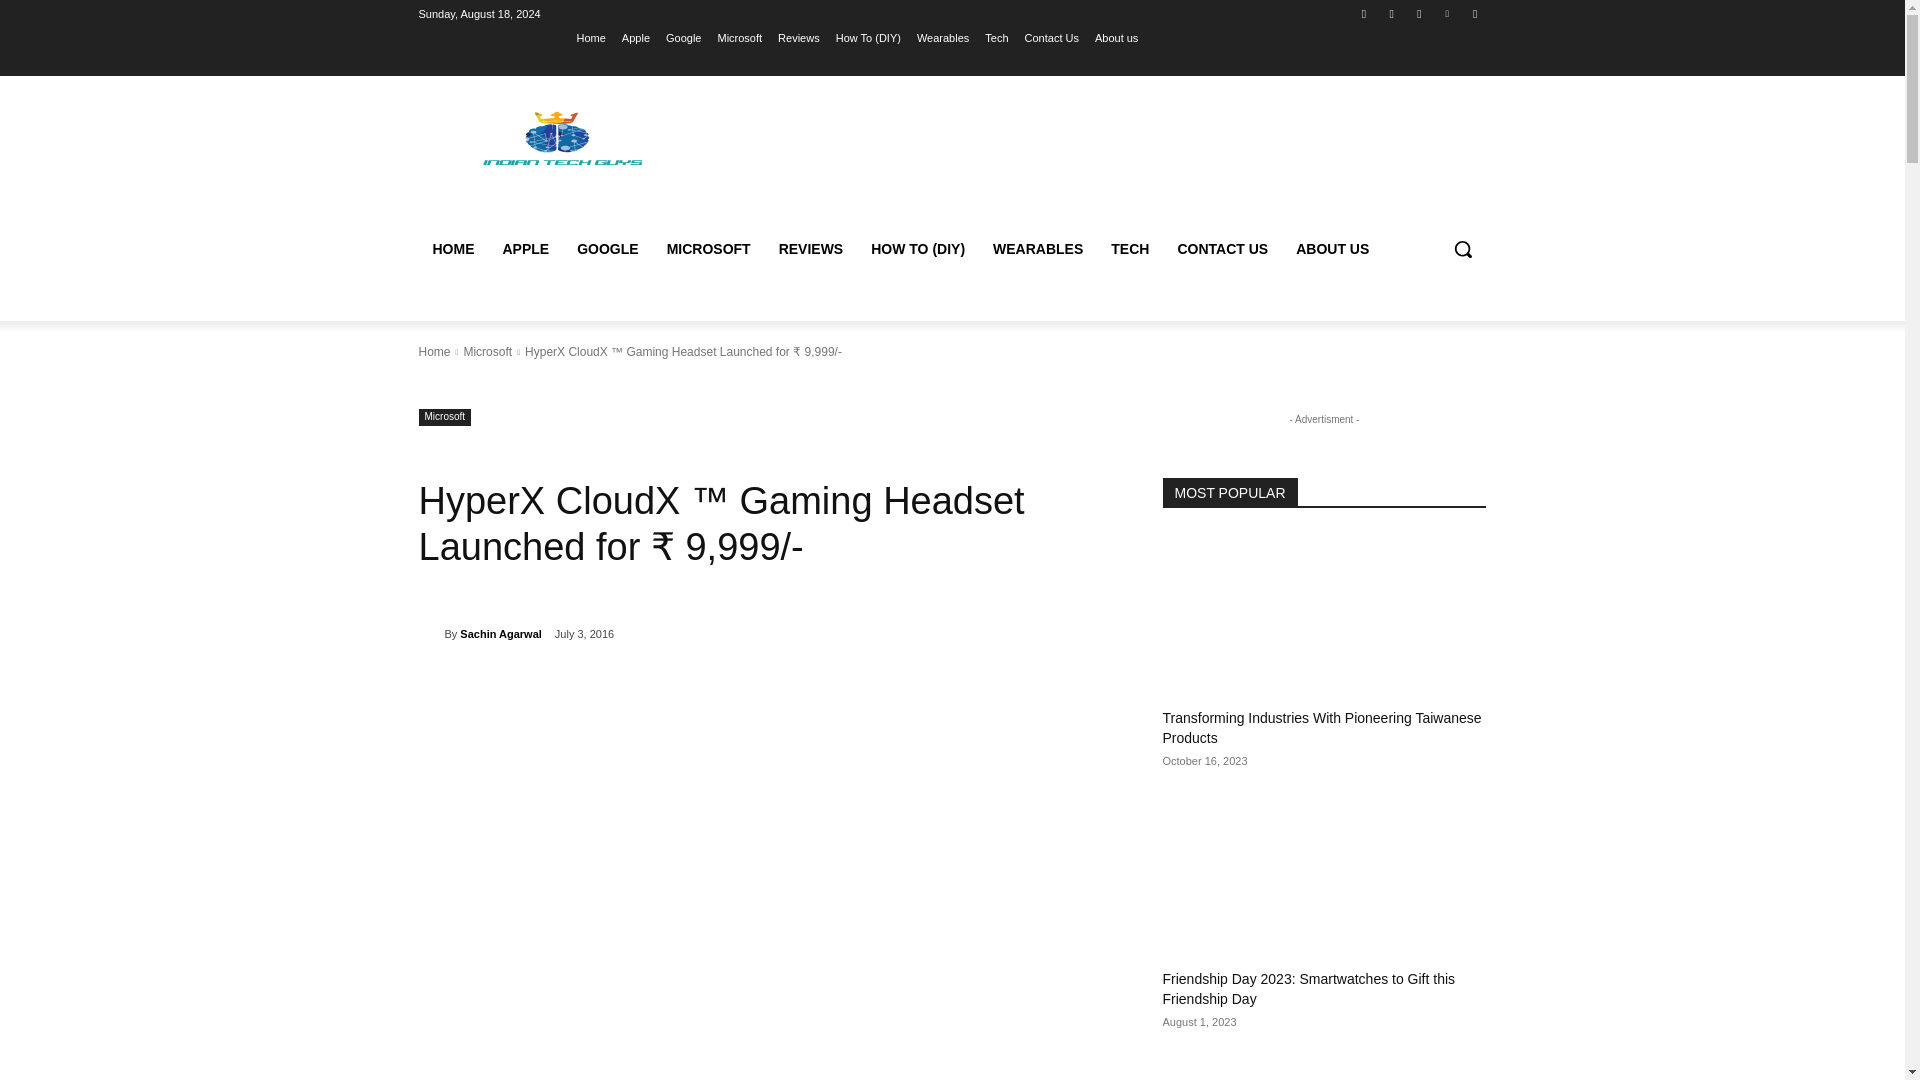  What do you see at coordinates (1116, 37) in the screenshot?
I see `About us` at bounding box center [1116, 37].